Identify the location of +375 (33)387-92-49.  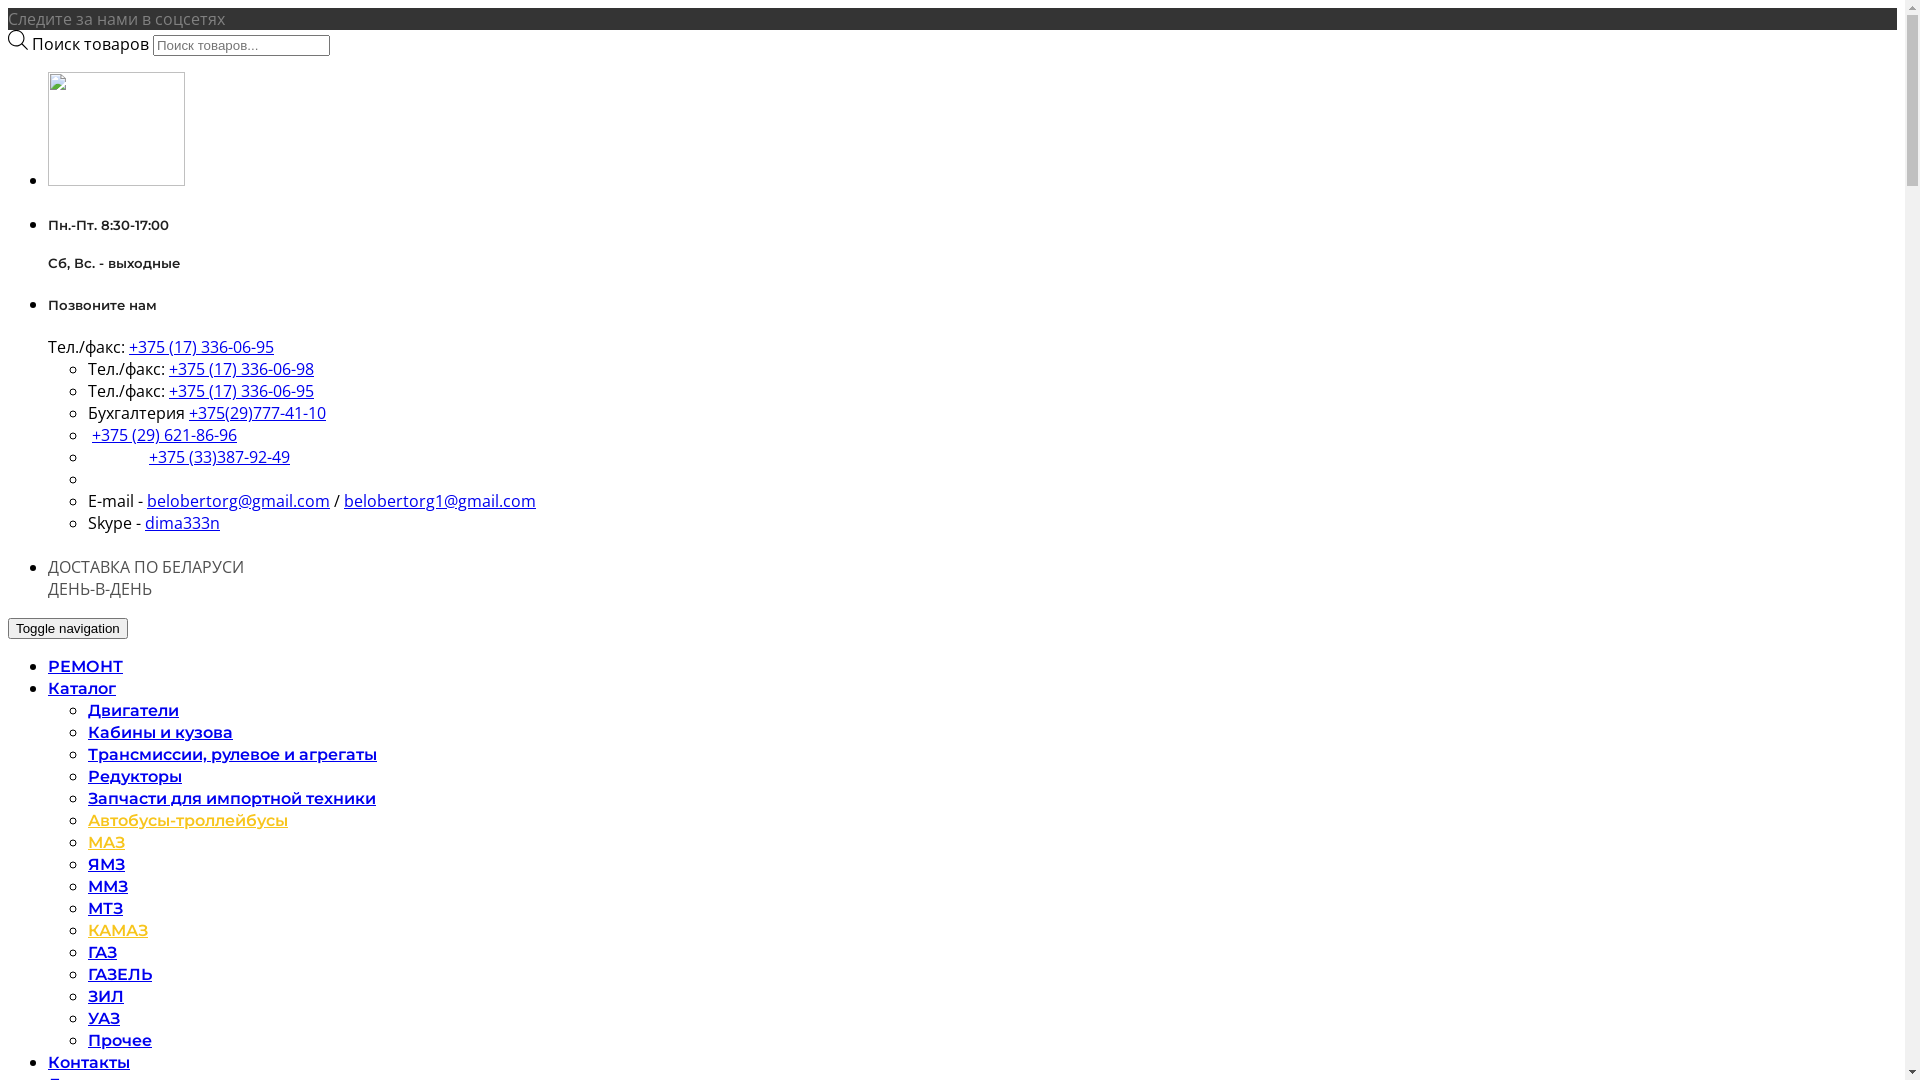
(220, 457).